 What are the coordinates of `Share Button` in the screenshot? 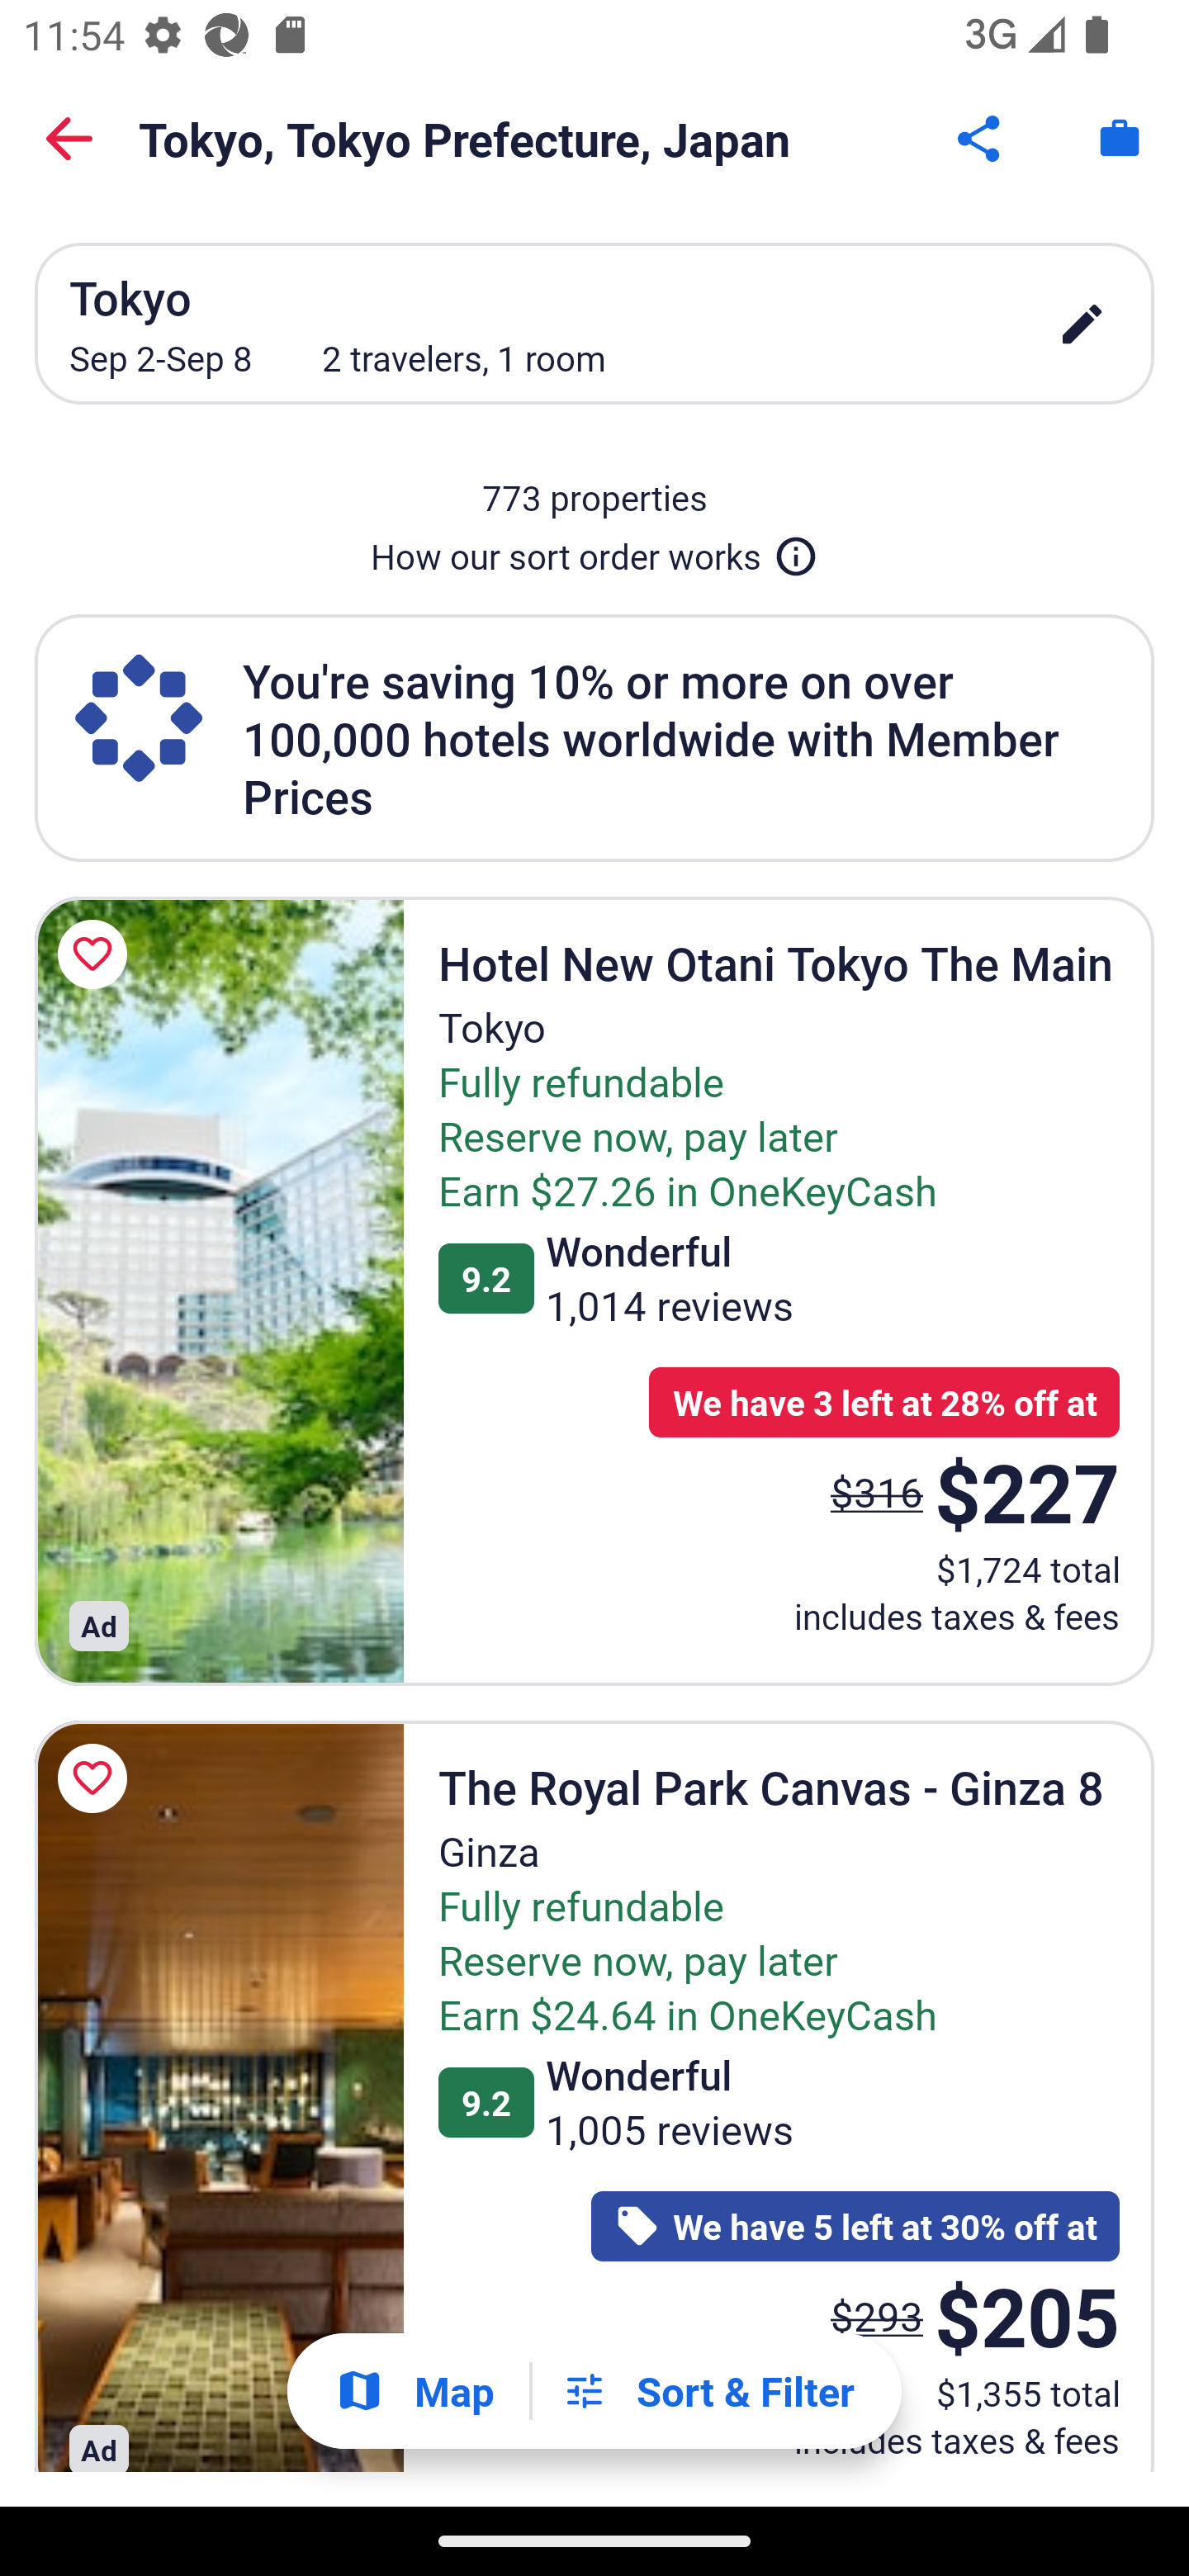 It's located at (981, 139).